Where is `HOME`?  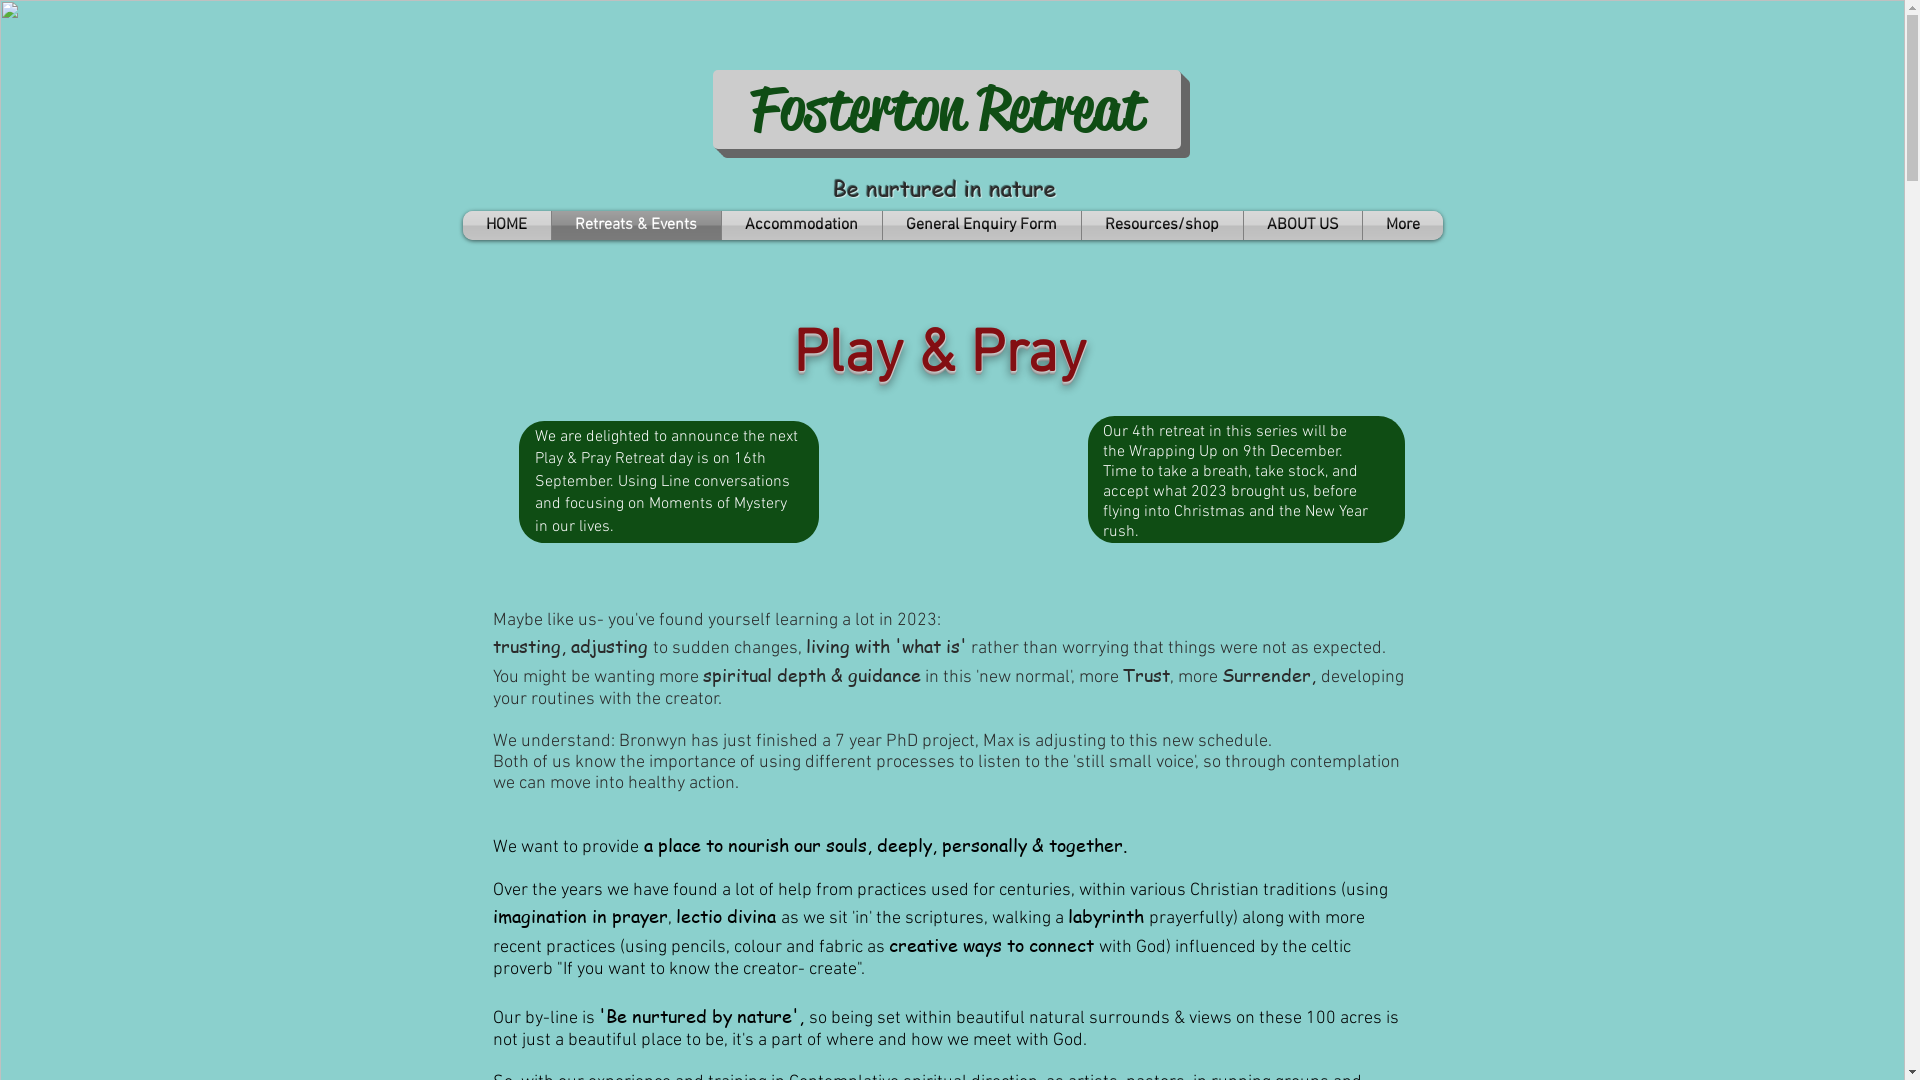 HOME is located at coordinates (506, 226).